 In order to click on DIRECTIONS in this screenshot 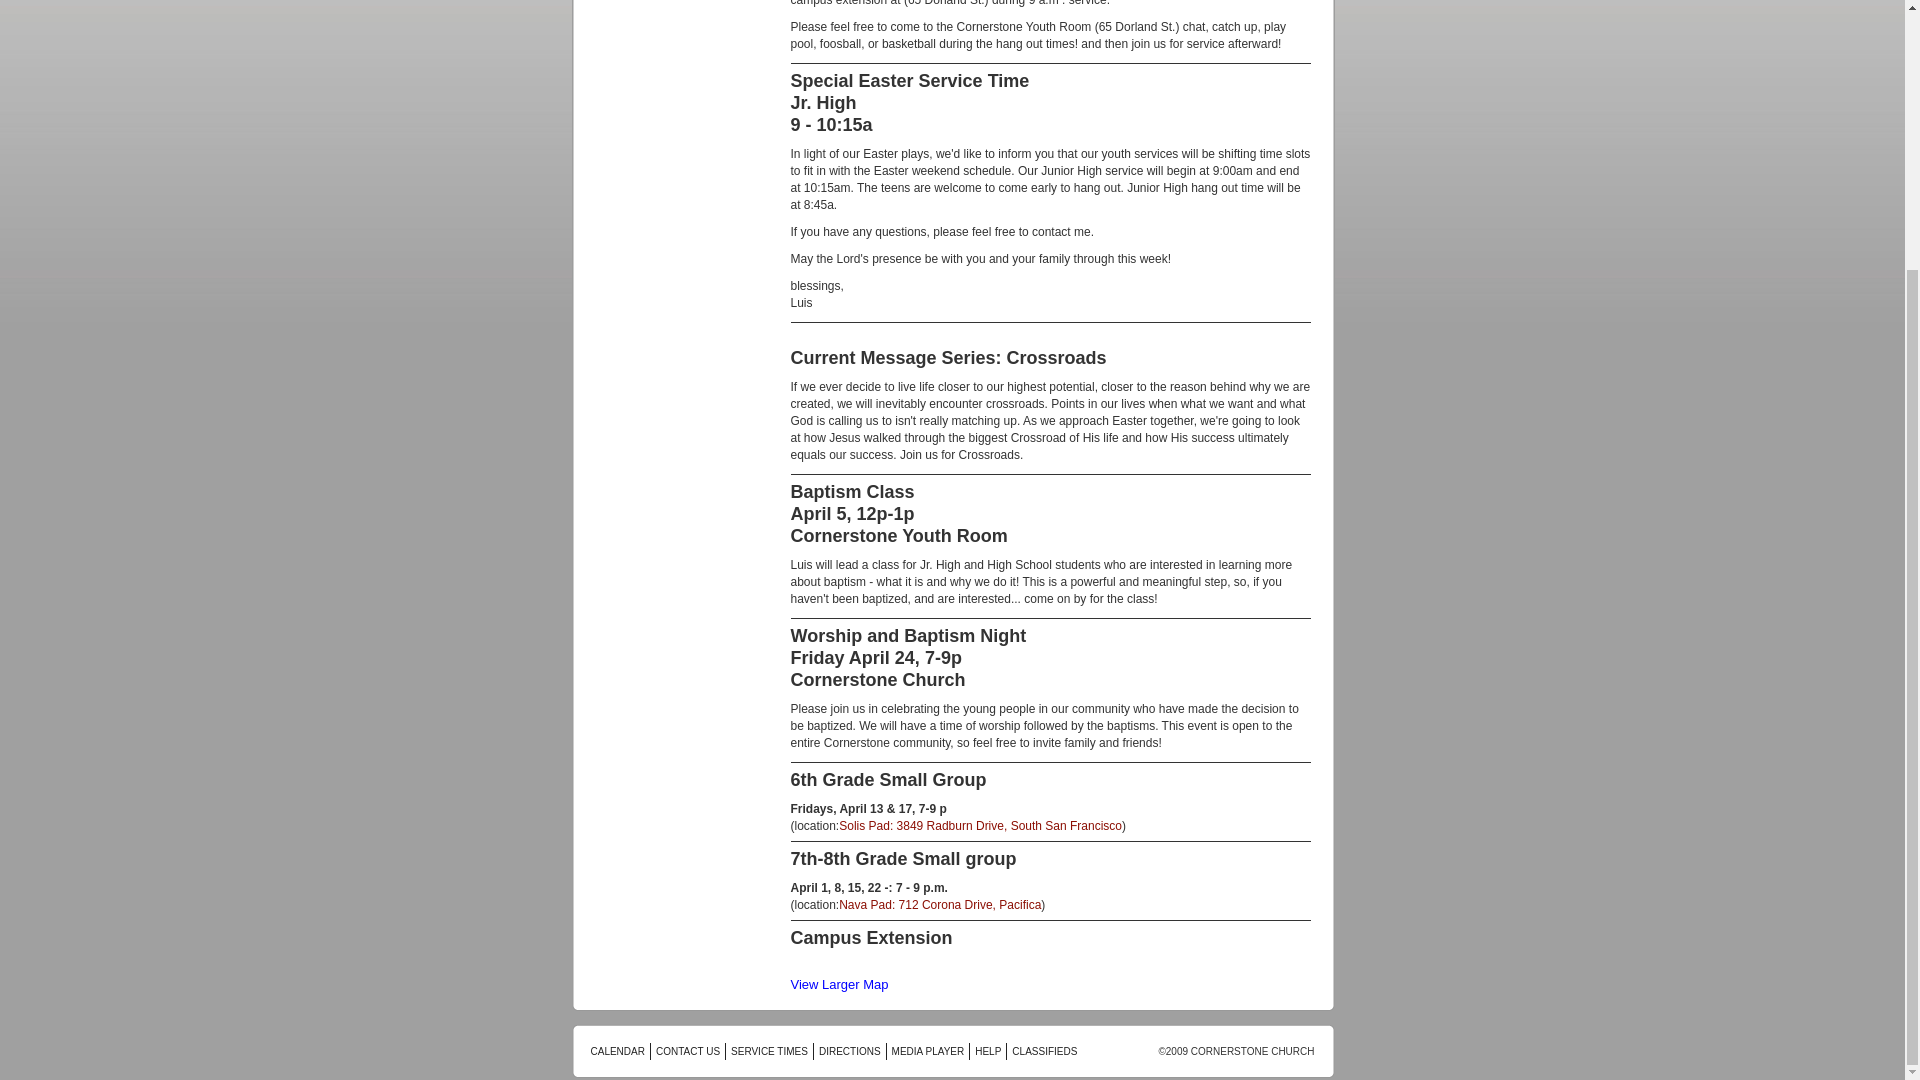, I will do `click(850, 1052)`.